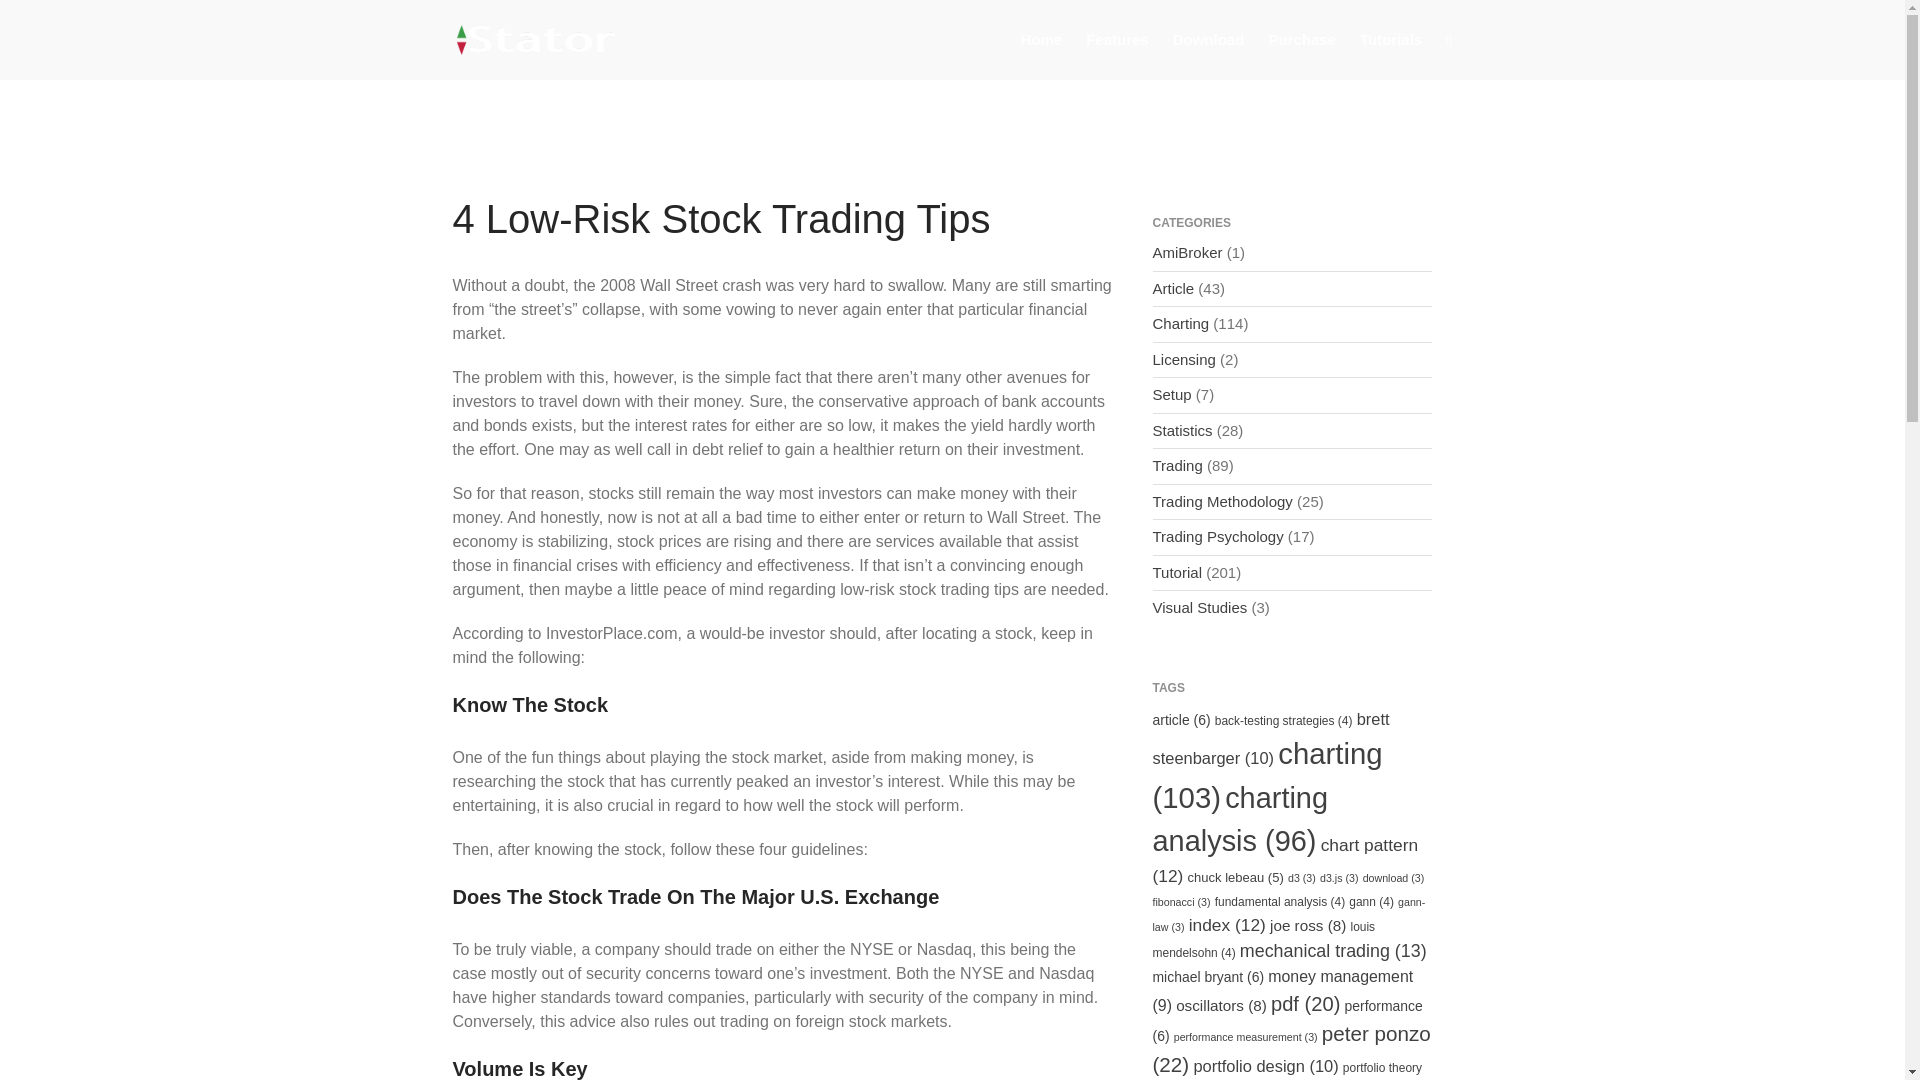  What do you see at coordinates (681, 52) in the screenshot?
I see `Stator AFM` at bounding box center [681, 52].